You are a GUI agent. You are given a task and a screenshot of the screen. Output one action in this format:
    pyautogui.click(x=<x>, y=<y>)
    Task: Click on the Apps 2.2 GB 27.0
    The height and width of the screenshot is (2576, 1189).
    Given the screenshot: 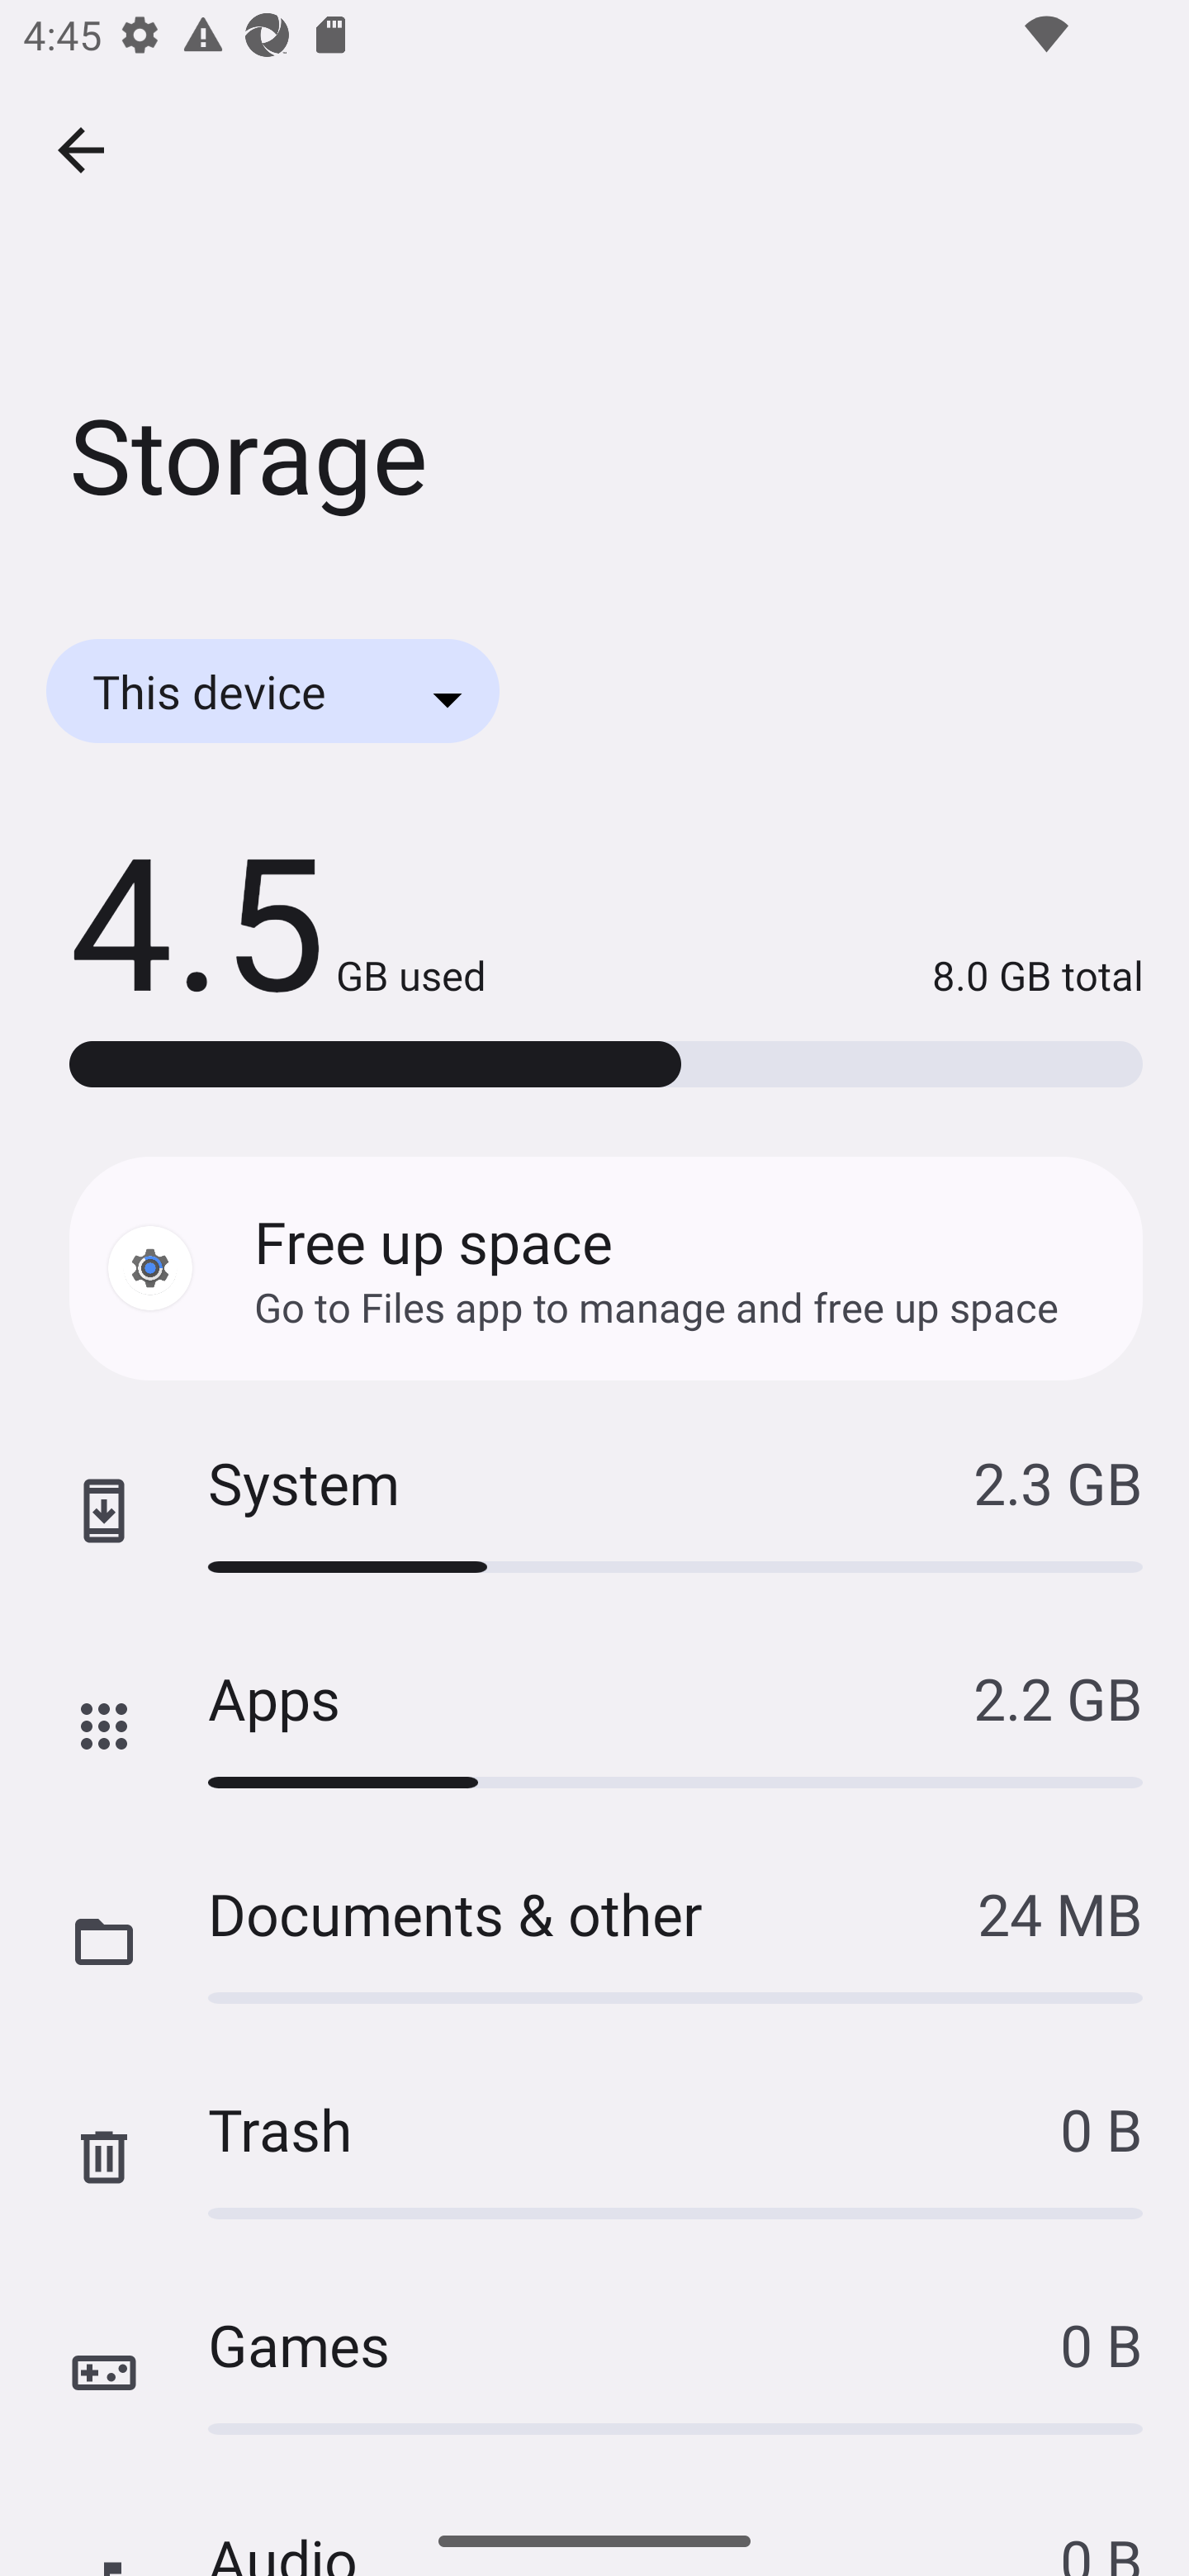 What is the action you would take?
    pyautogui.click(x=594, y=1727)
    